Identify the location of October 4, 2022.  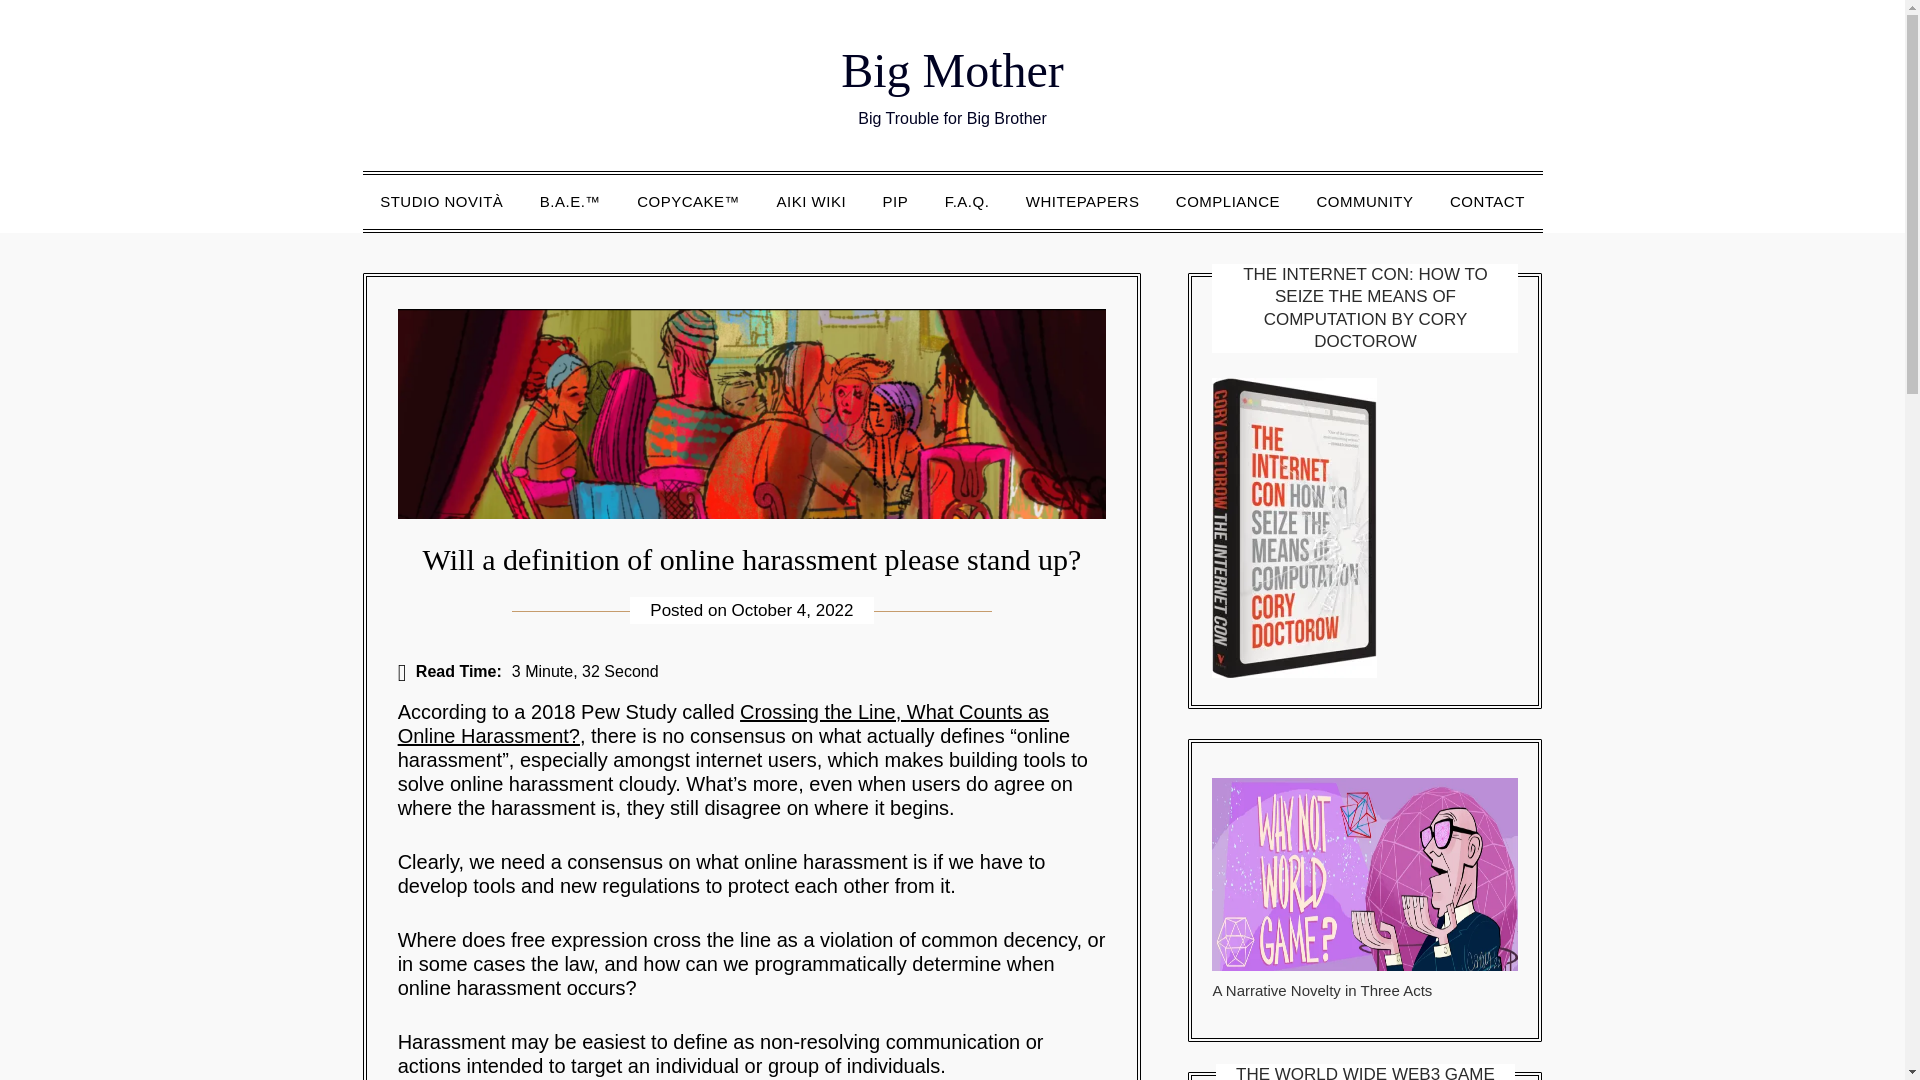
(792, 610).